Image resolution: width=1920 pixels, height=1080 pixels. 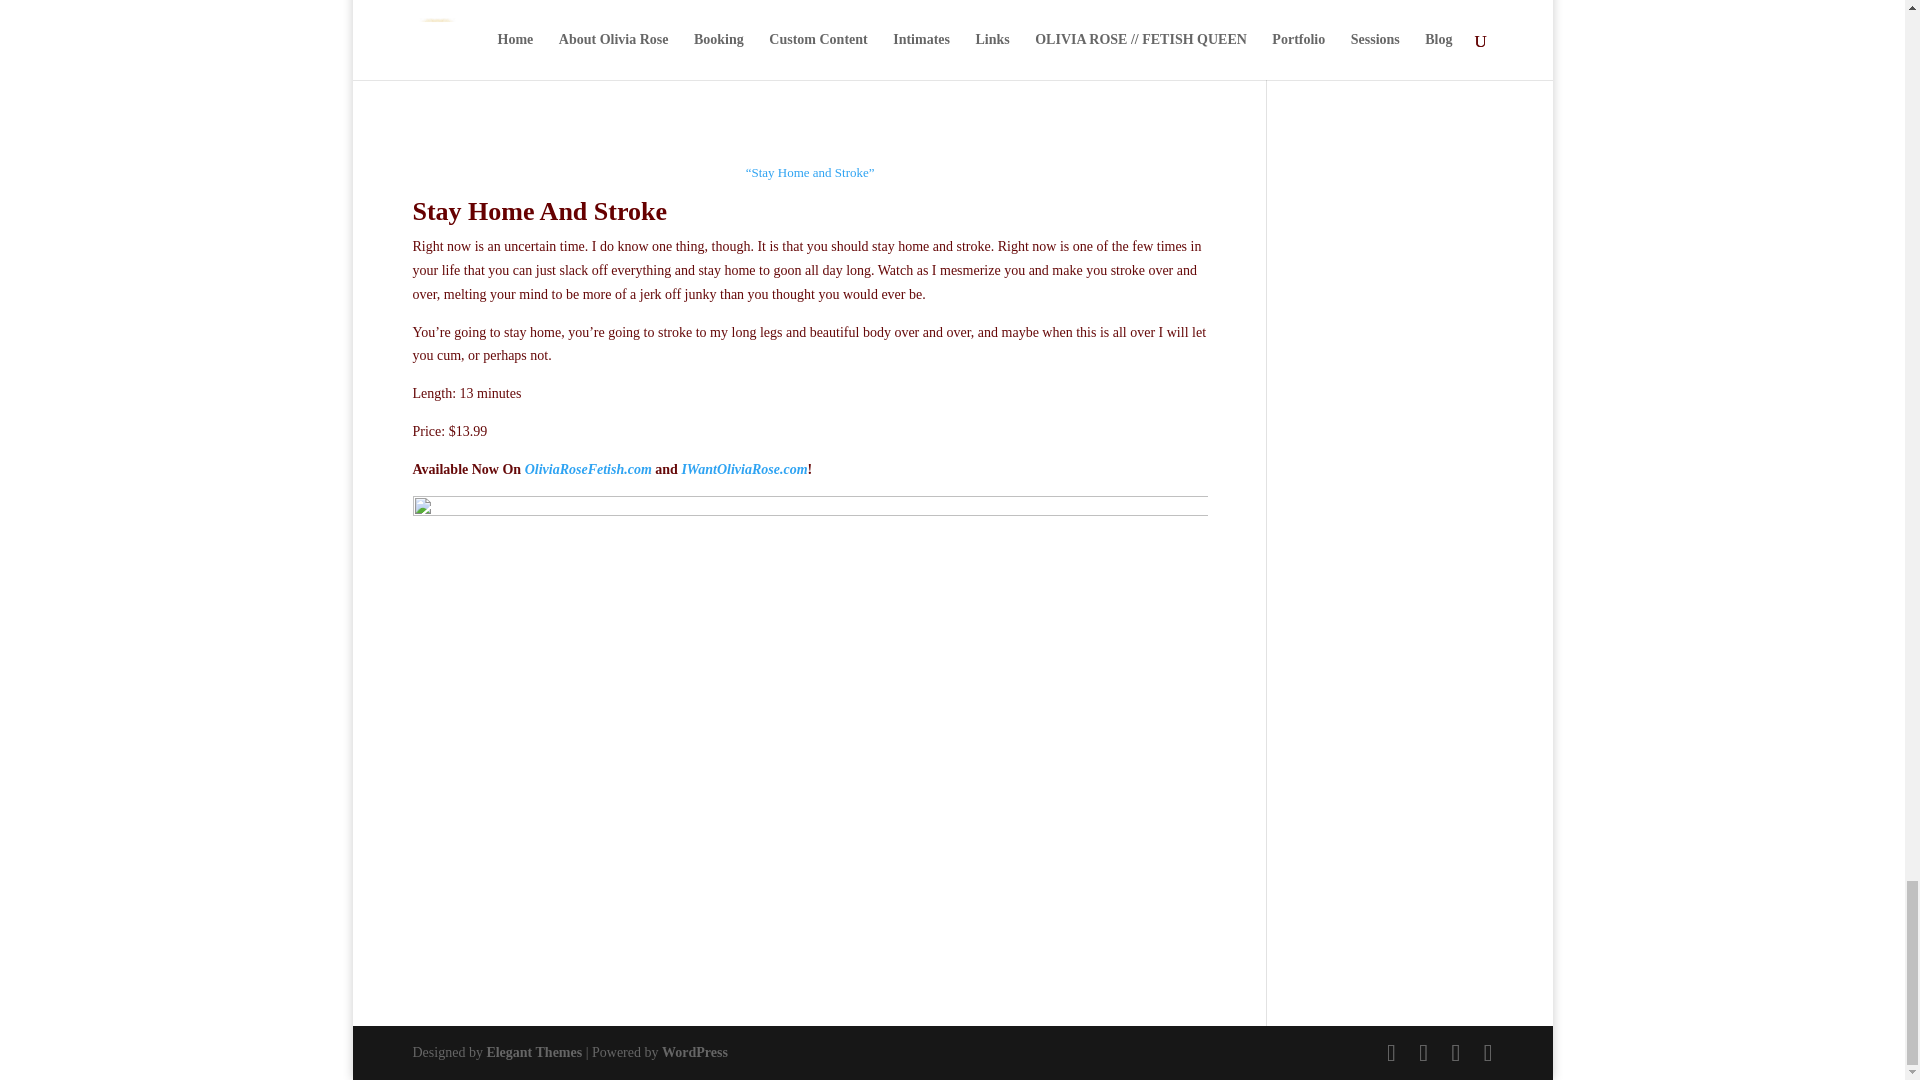 I want to click on OliviaRoseFetish.com, so click(x=588, y=470).